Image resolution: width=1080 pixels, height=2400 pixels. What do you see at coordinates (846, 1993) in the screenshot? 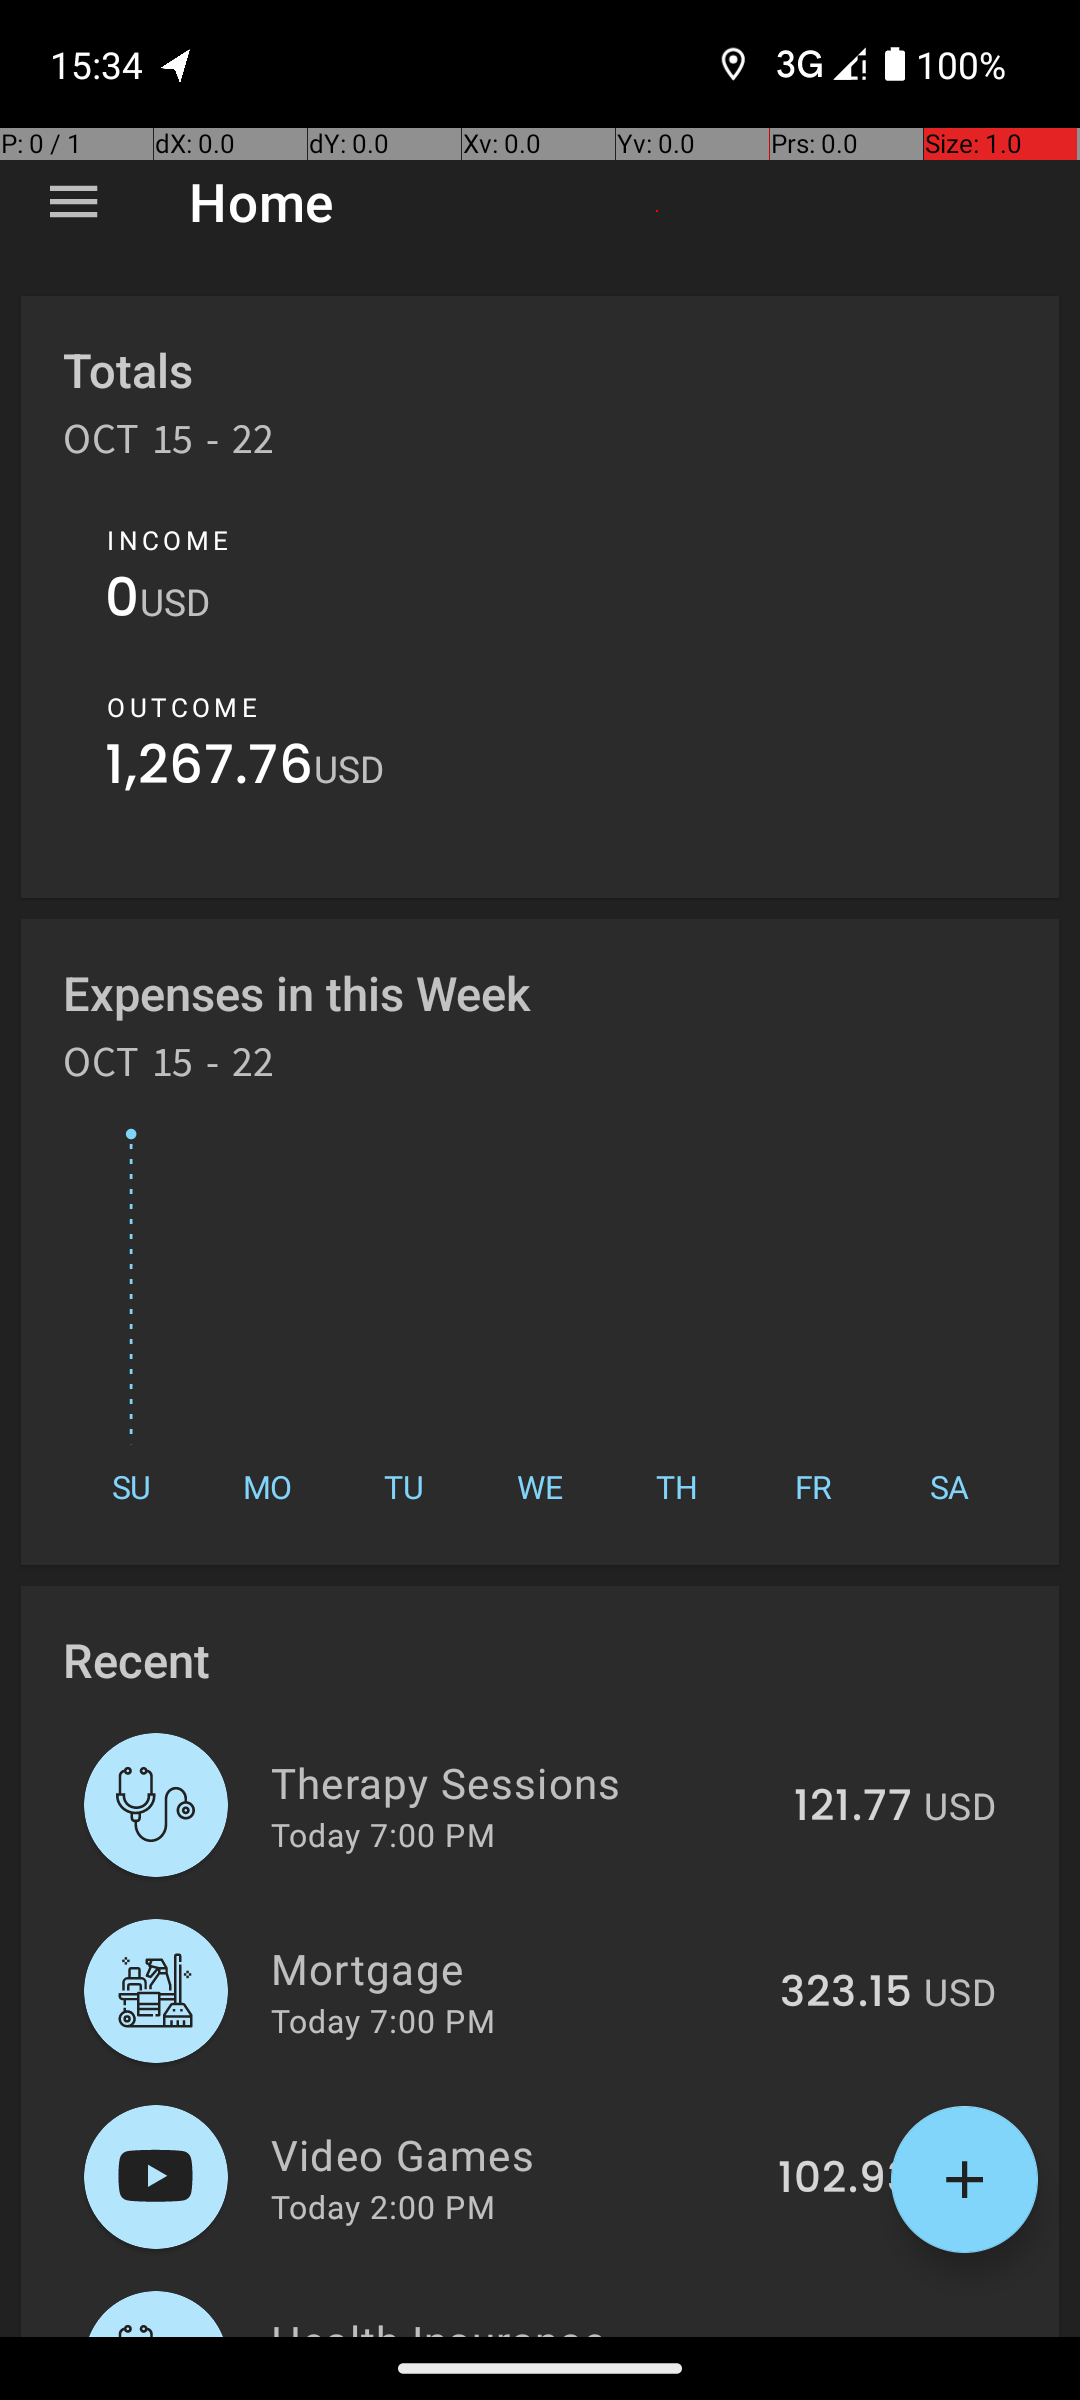
I see `323.15` at bounding box center [846, 1993].